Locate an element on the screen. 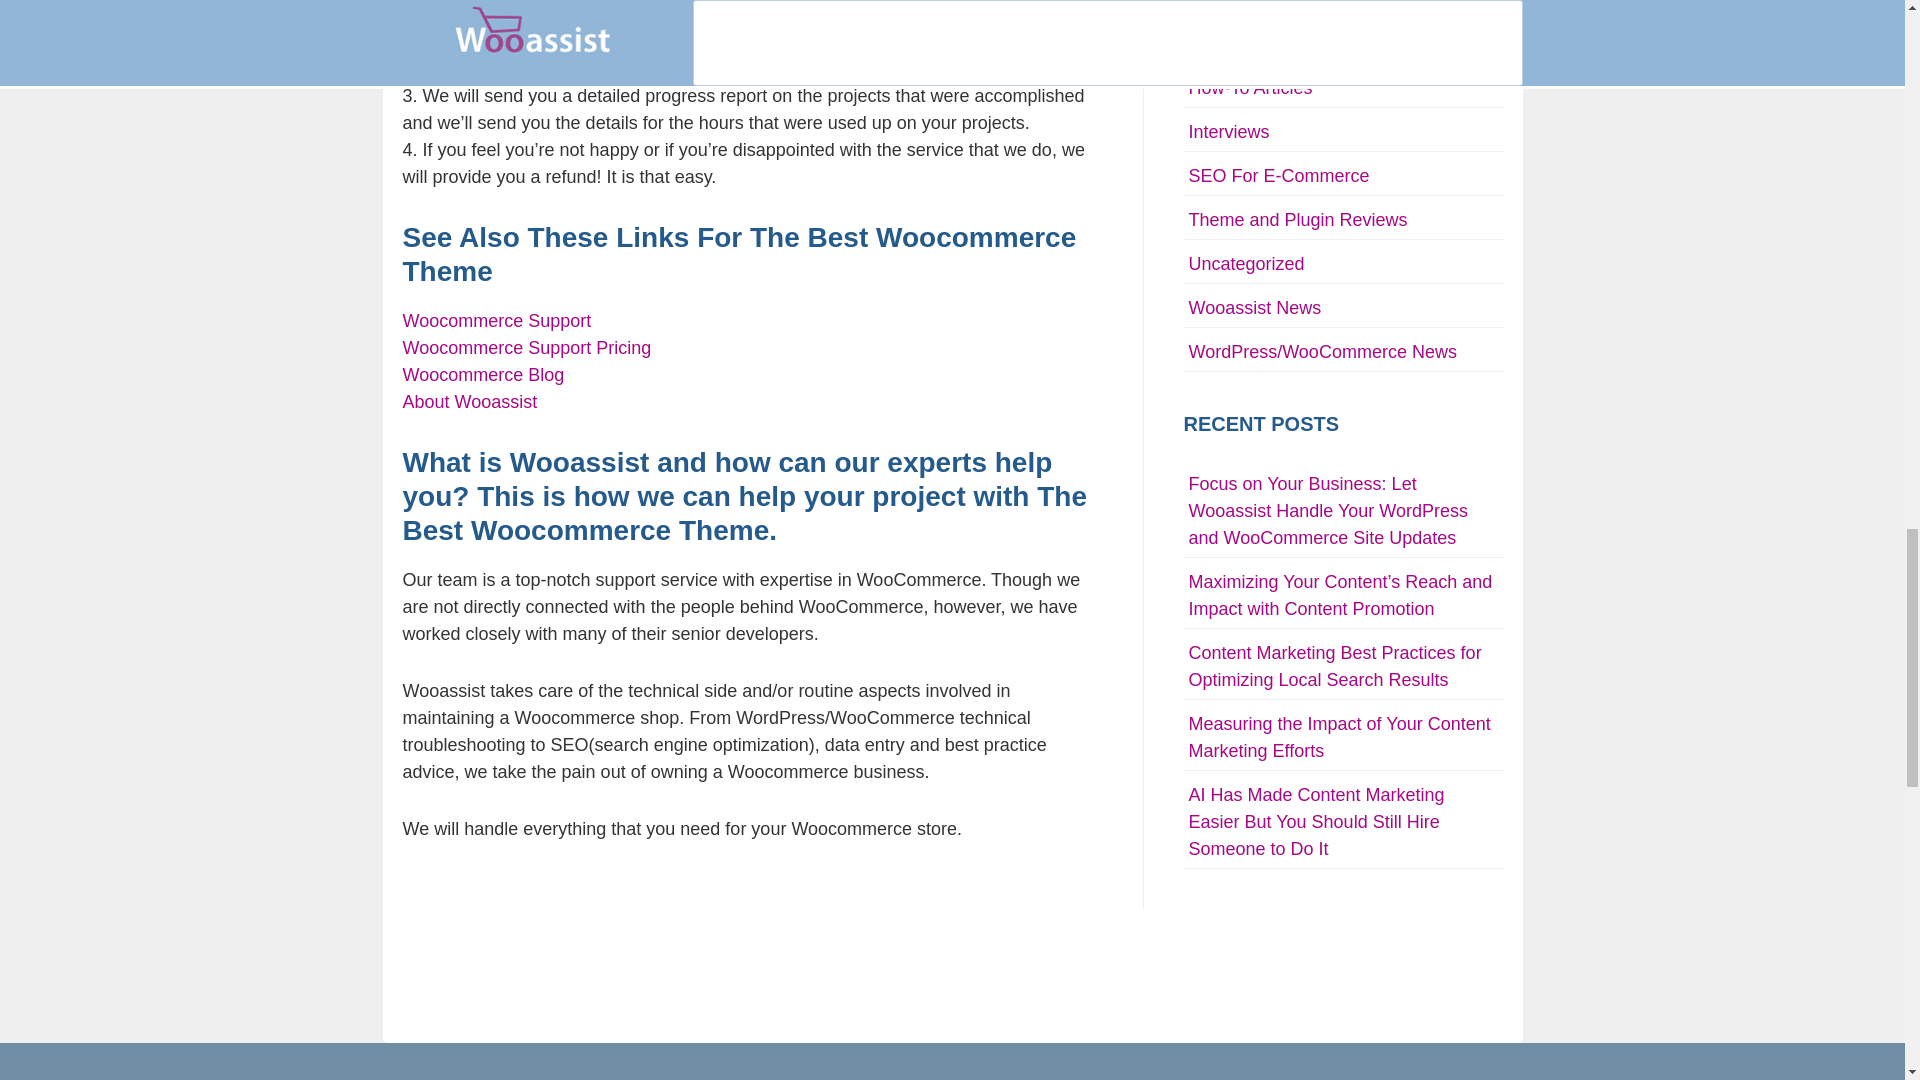 The image size is (1920, 1080). SEO For E-Commerce is located at coordinates (1278, 176).